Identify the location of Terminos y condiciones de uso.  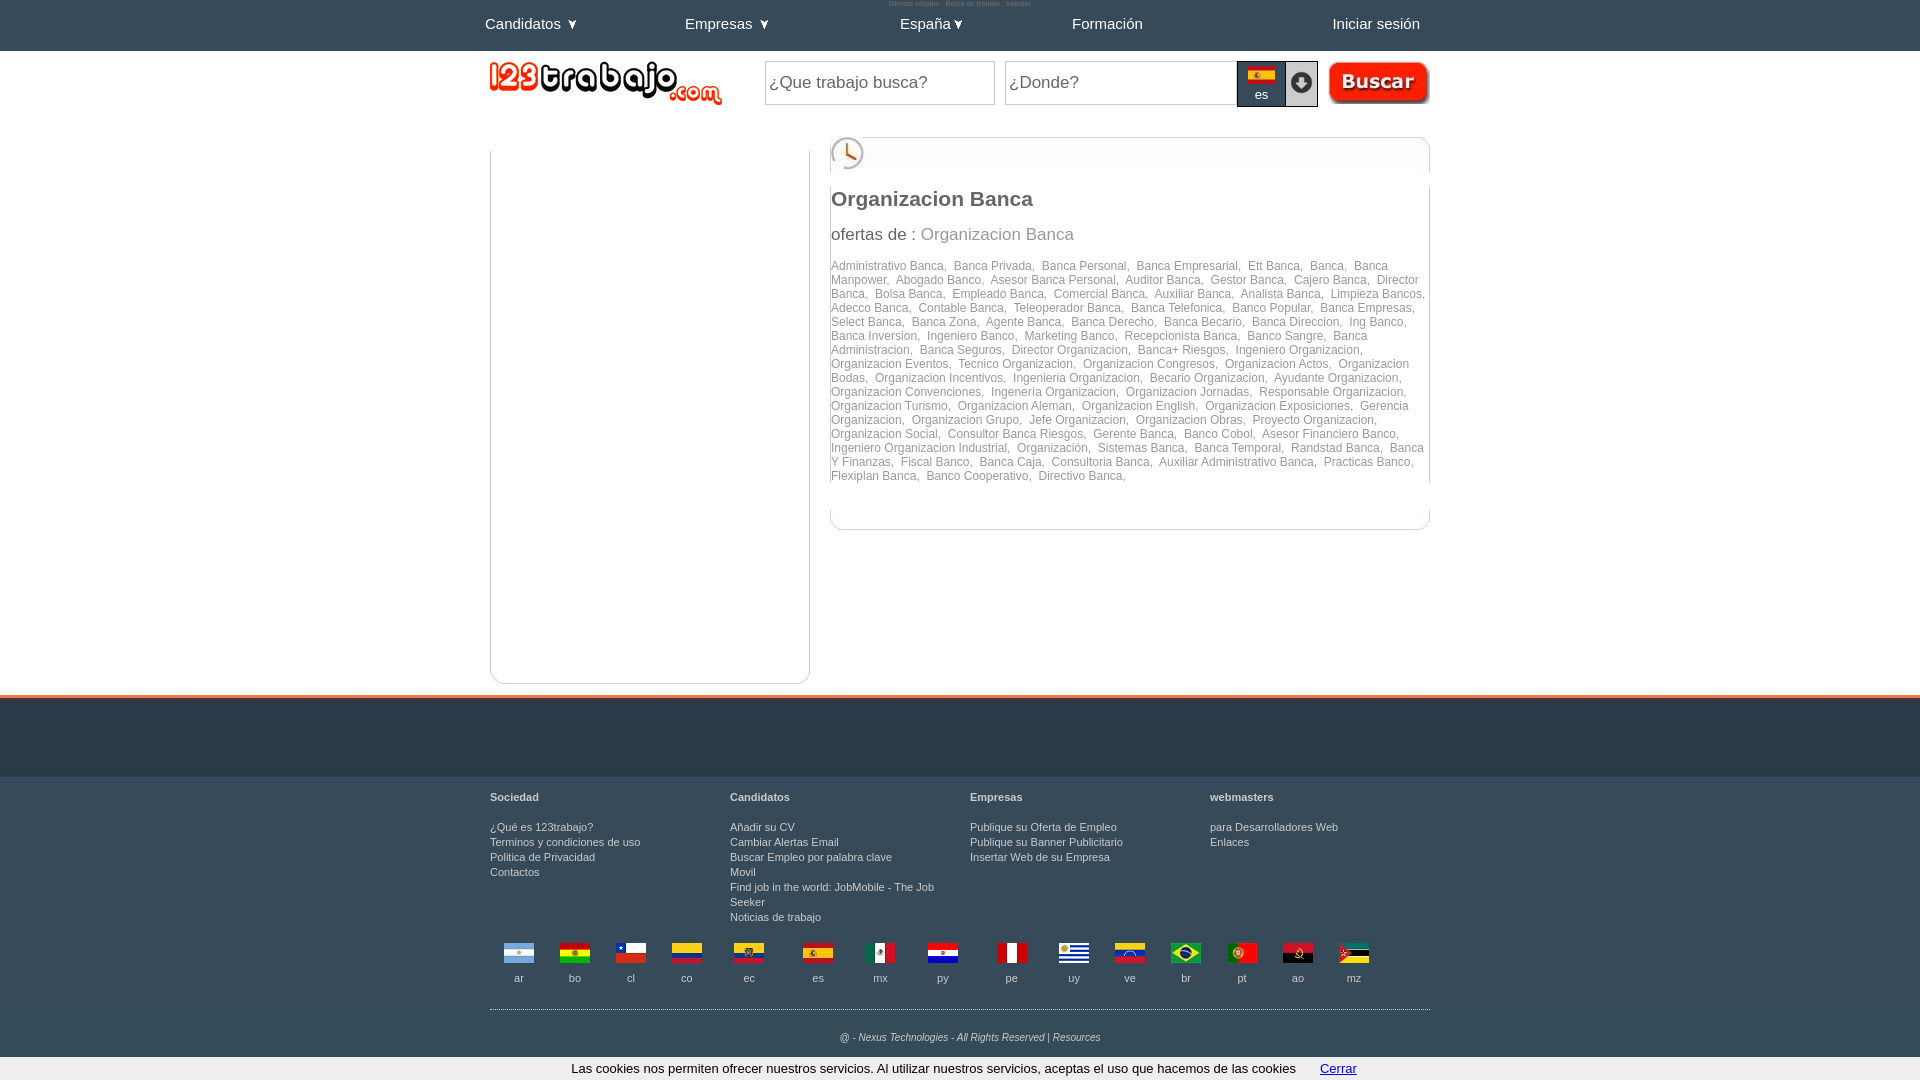
(564, 842).